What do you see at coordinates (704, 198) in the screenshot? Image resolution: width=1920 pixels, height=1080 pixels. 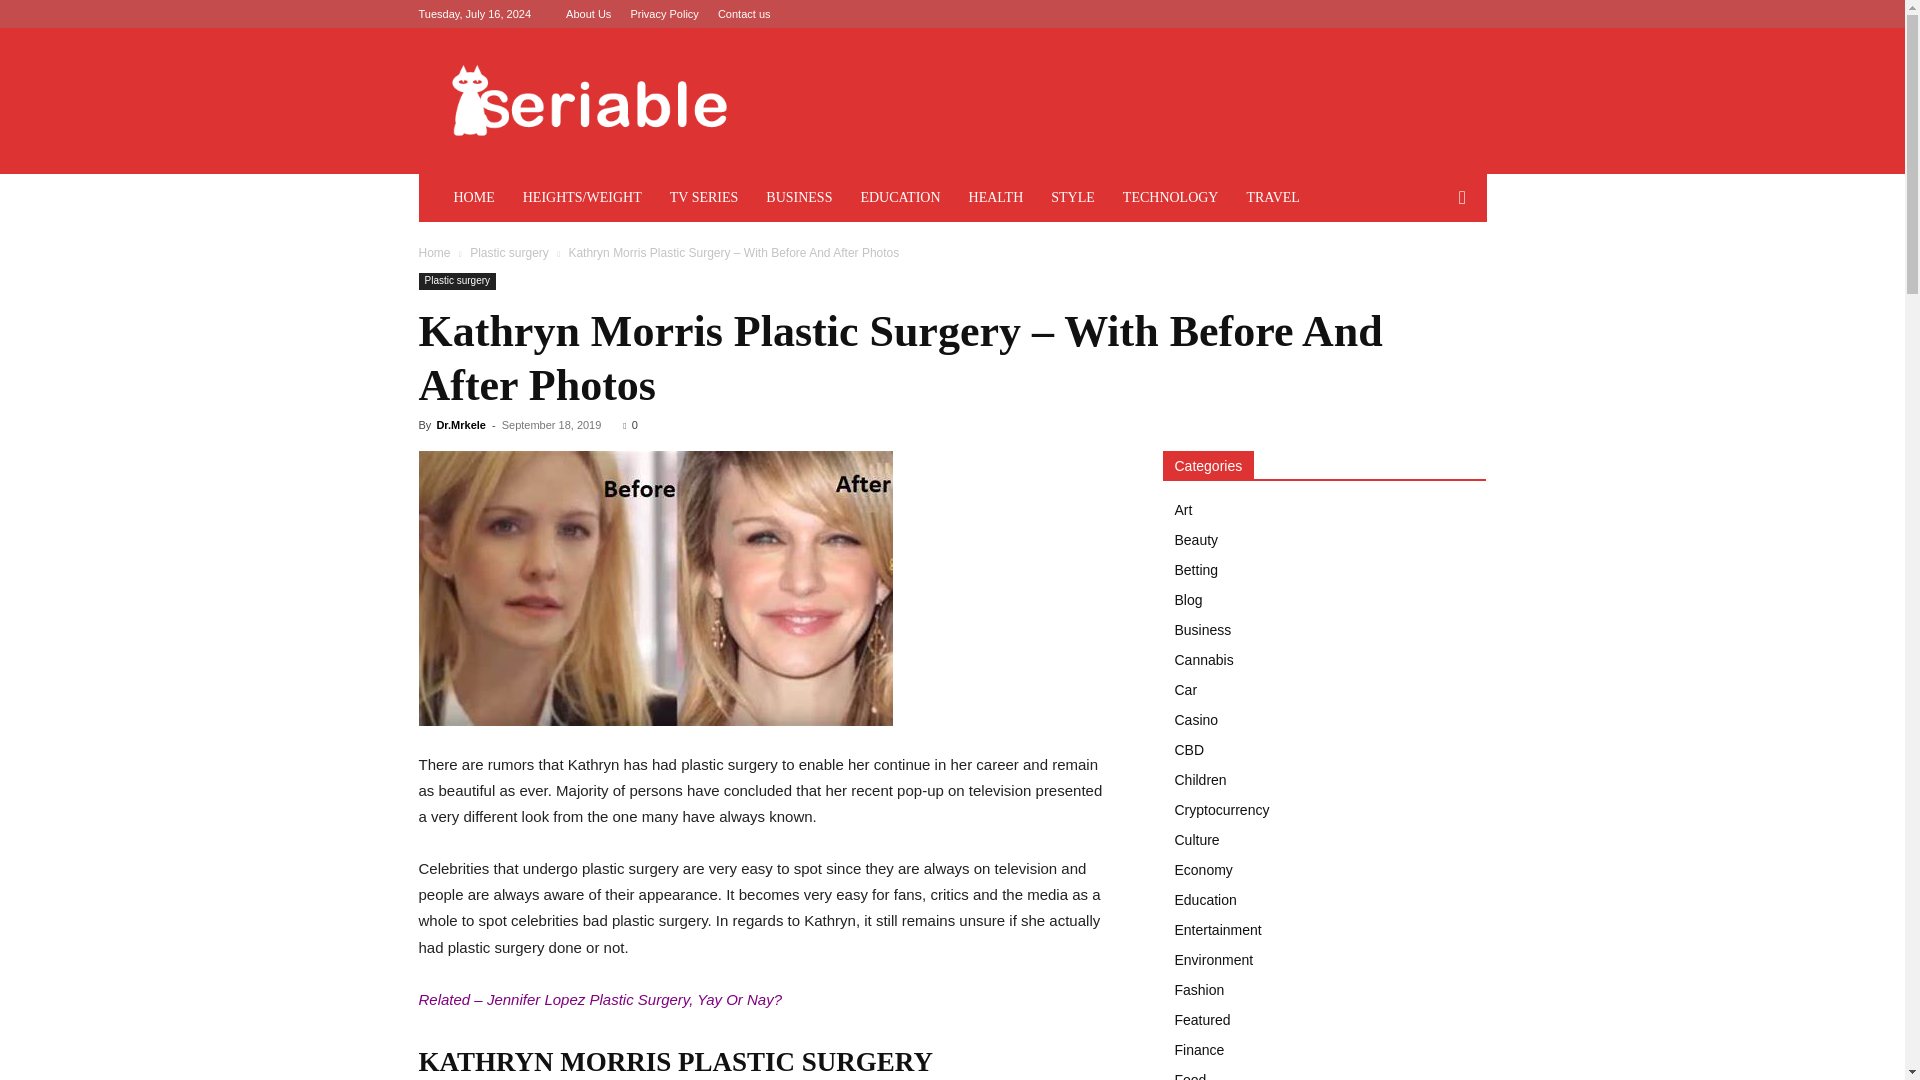 I see `TV SERIES` at bounding box center [704, 198].